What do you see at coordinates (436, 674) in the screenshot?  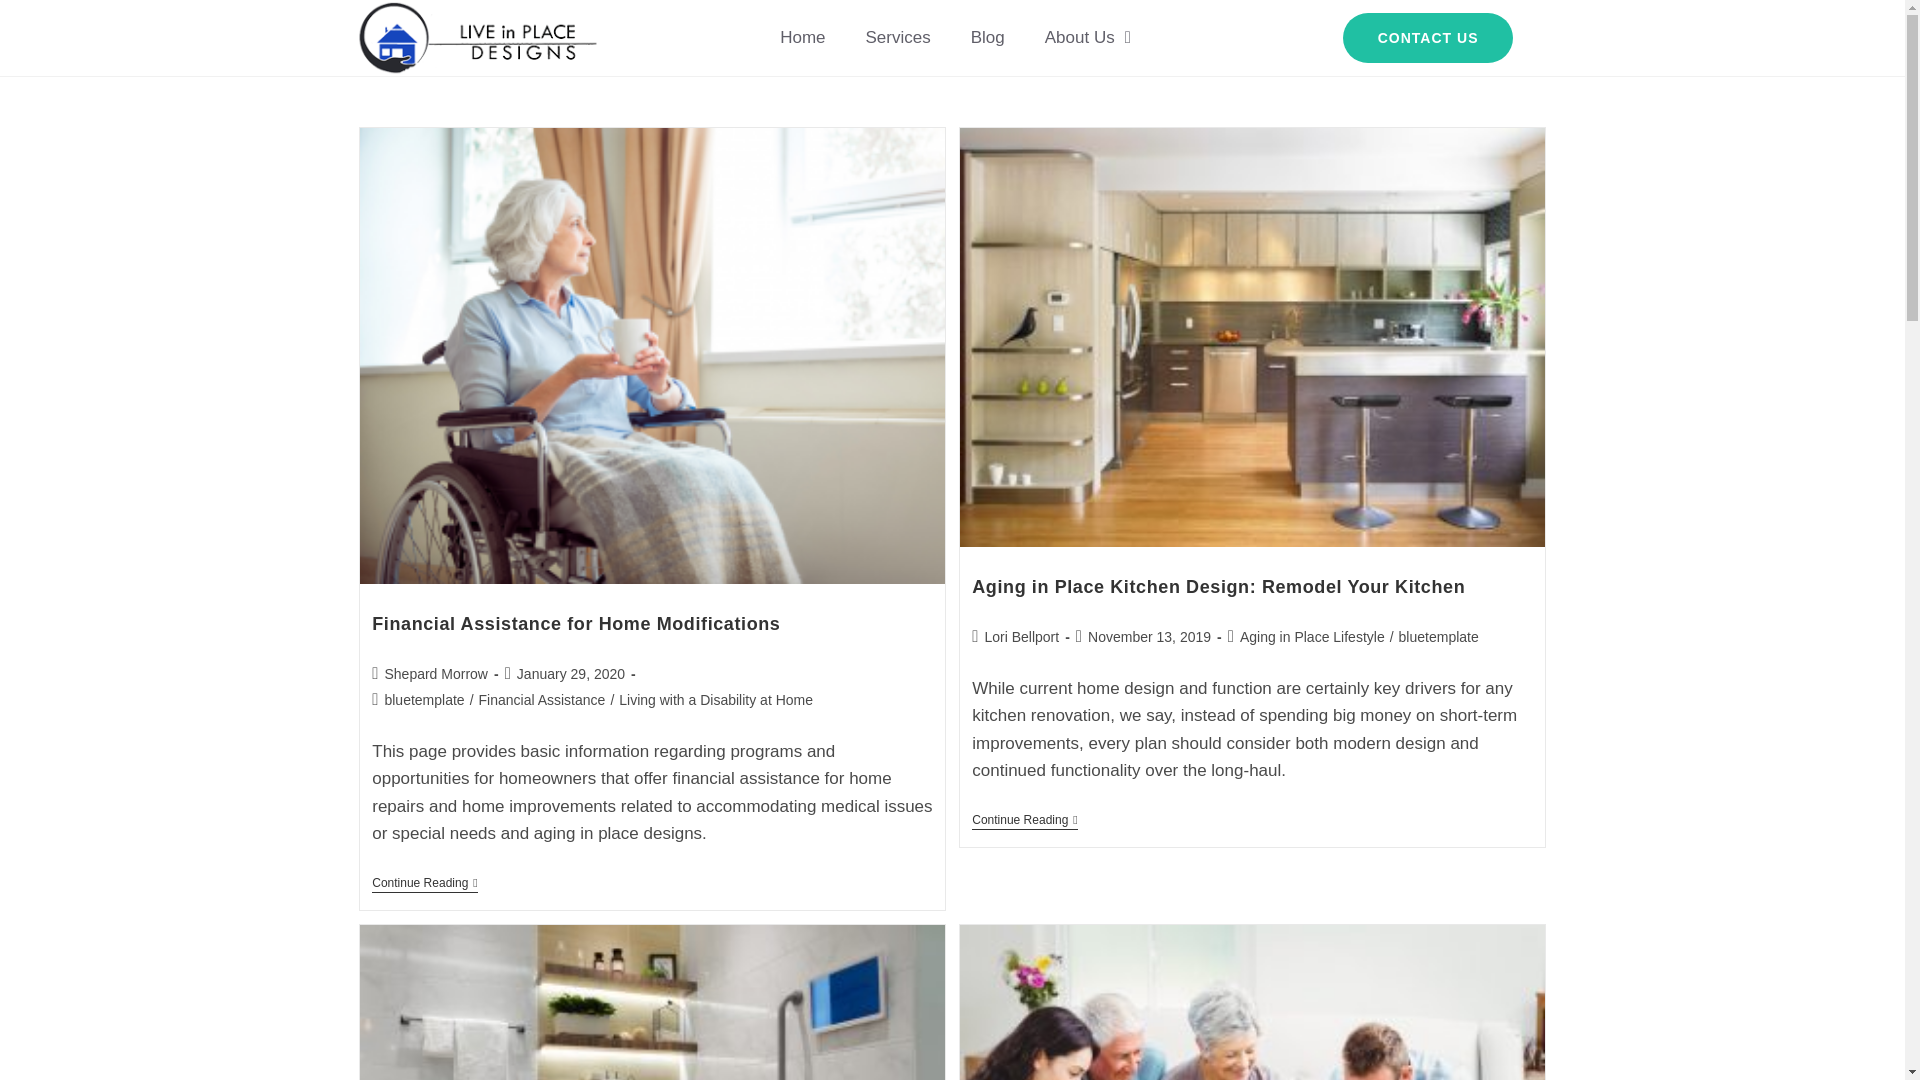 I see `Shepard Morrow` at bounding box center [436, 674].